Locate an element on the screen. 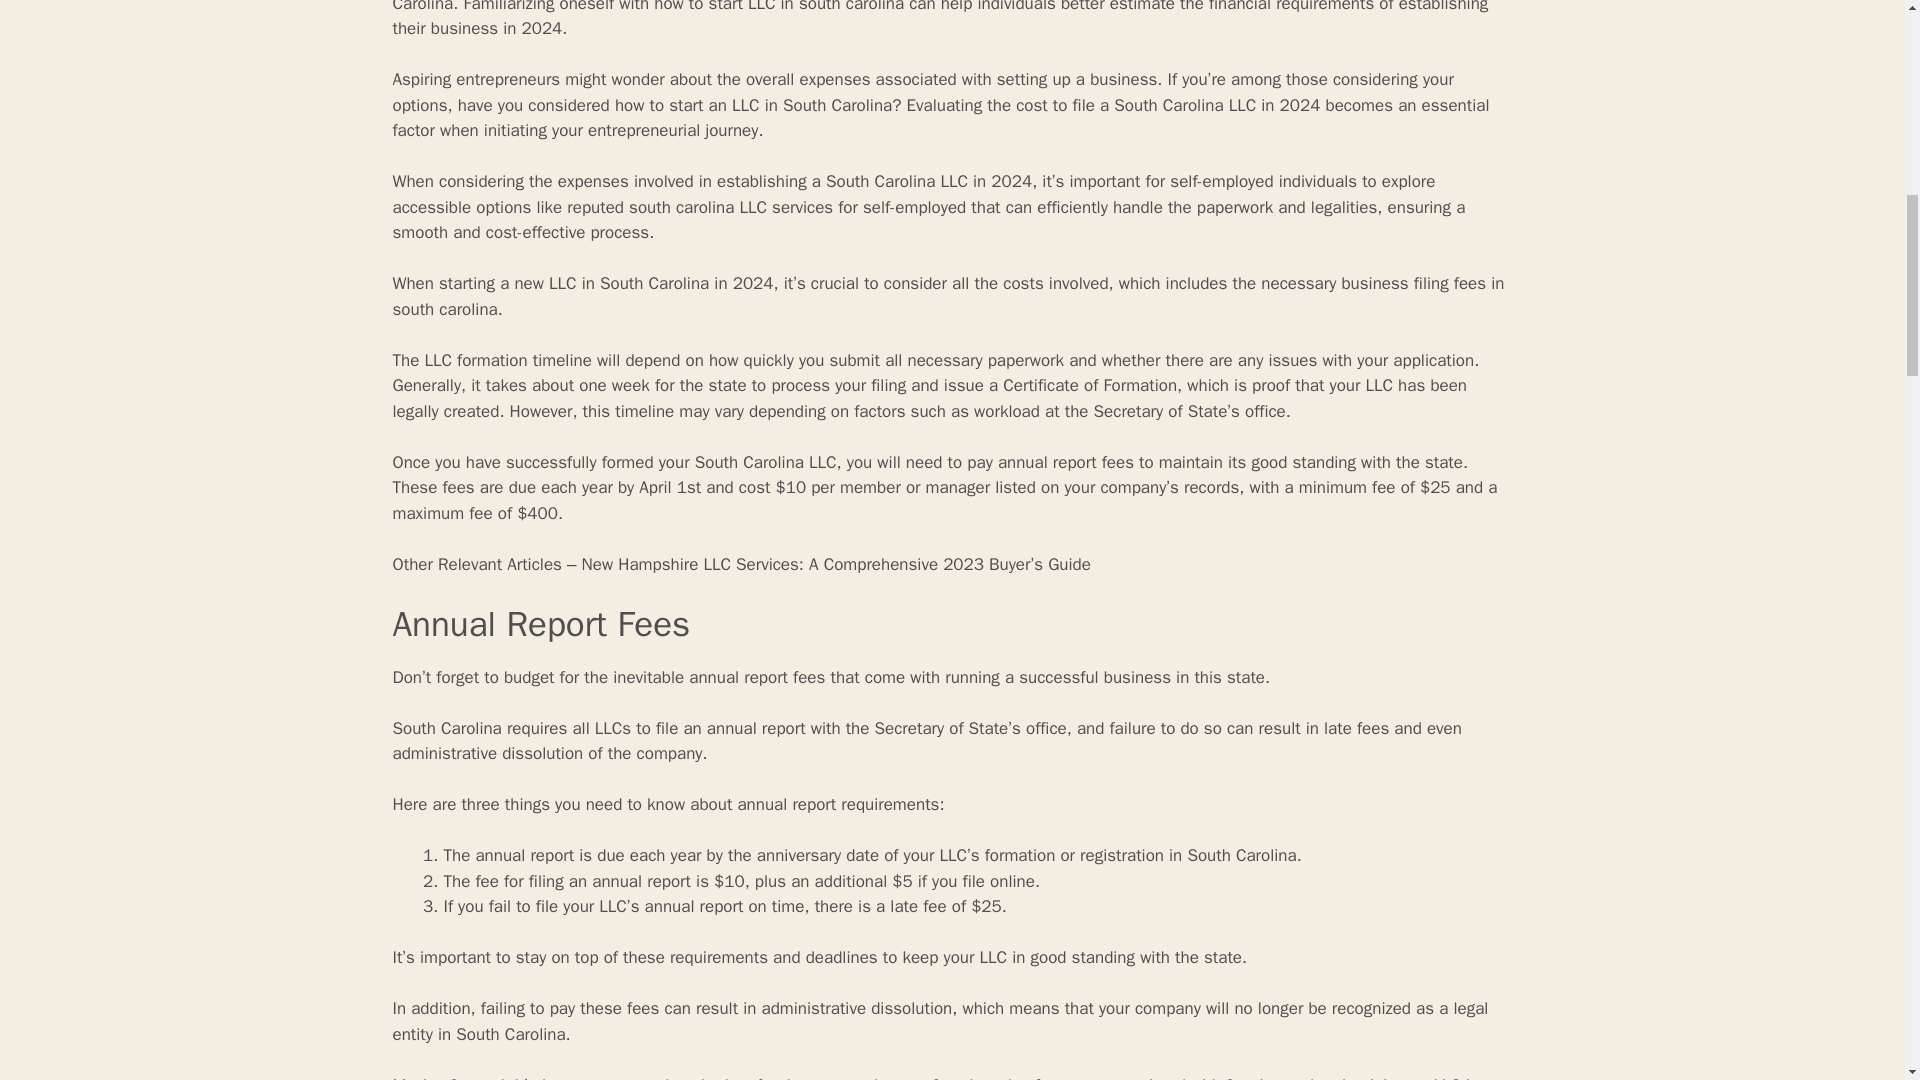 This screenshot has height=1080, width=1920. starting an LLC in South Carolina is located at coordinates (950, 7).